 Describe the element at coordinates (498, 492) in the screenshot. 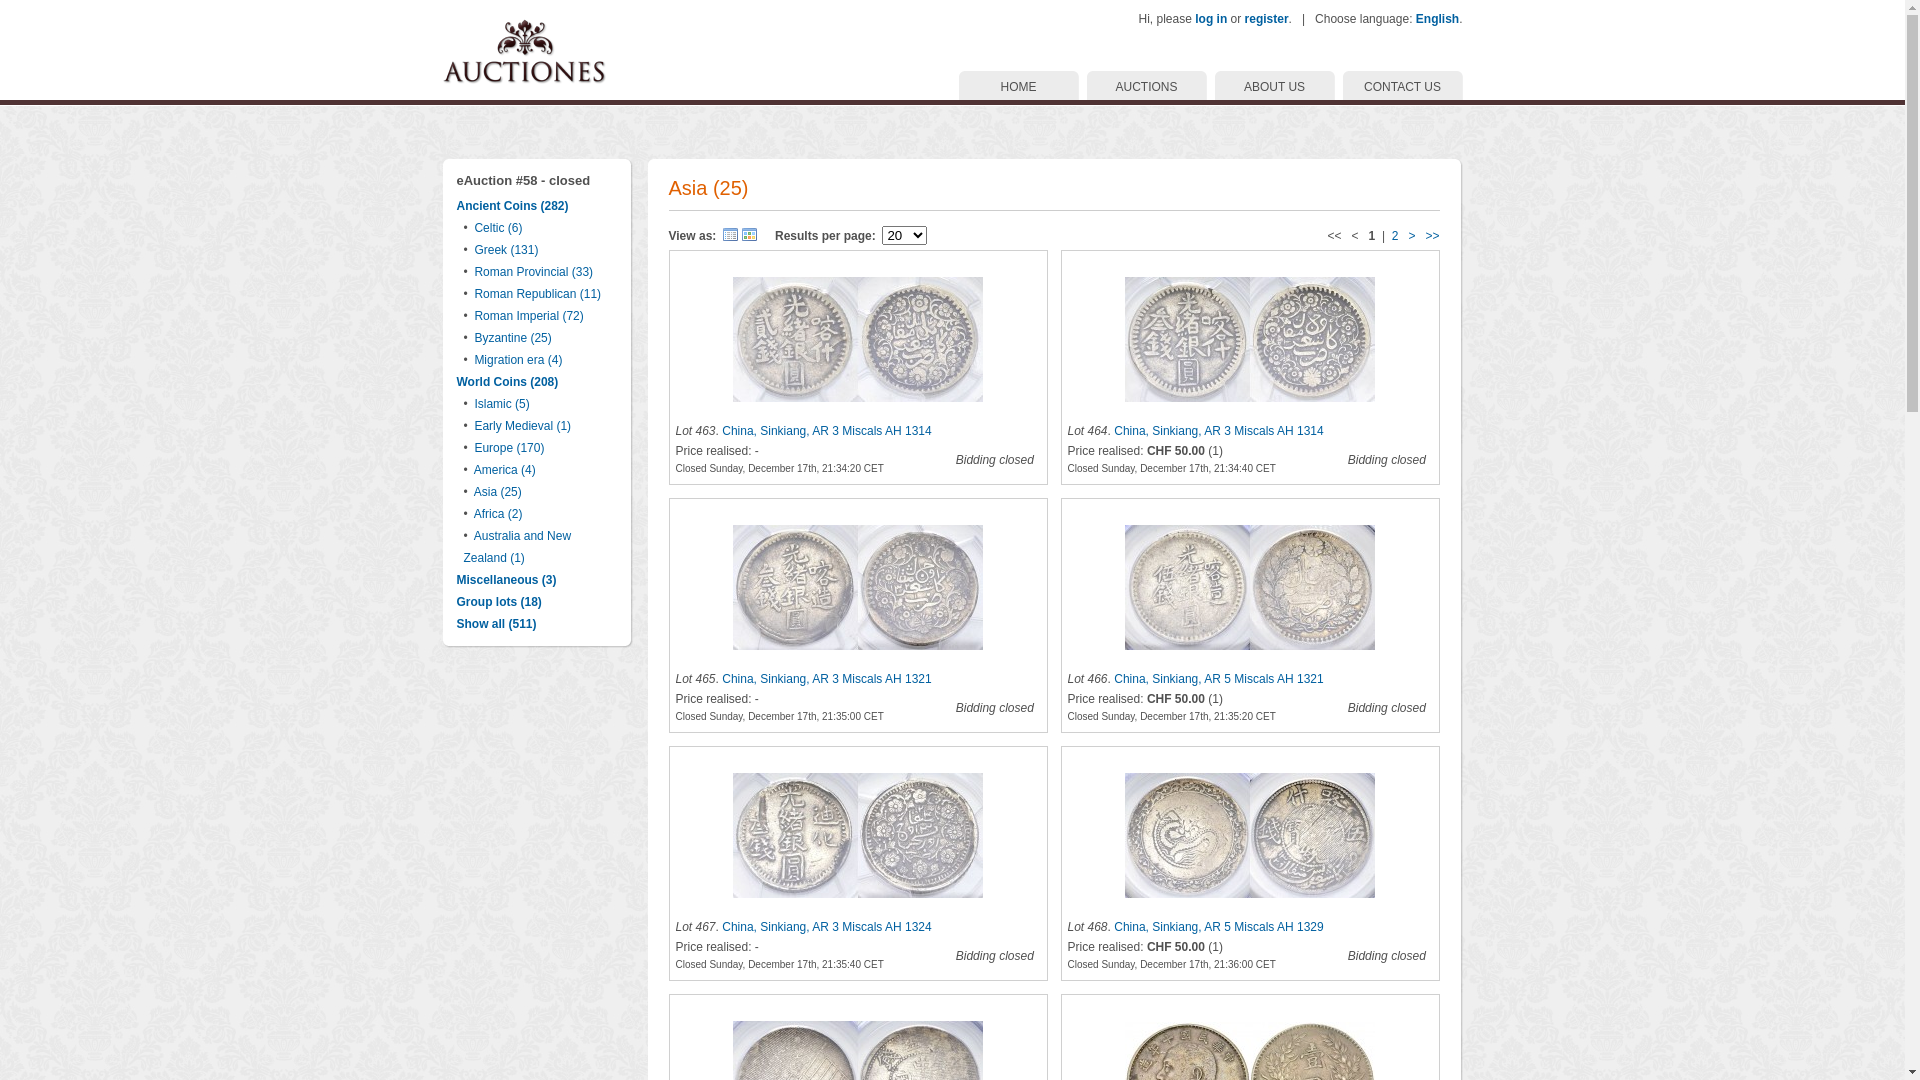

I see `Asia (25)` at that location.